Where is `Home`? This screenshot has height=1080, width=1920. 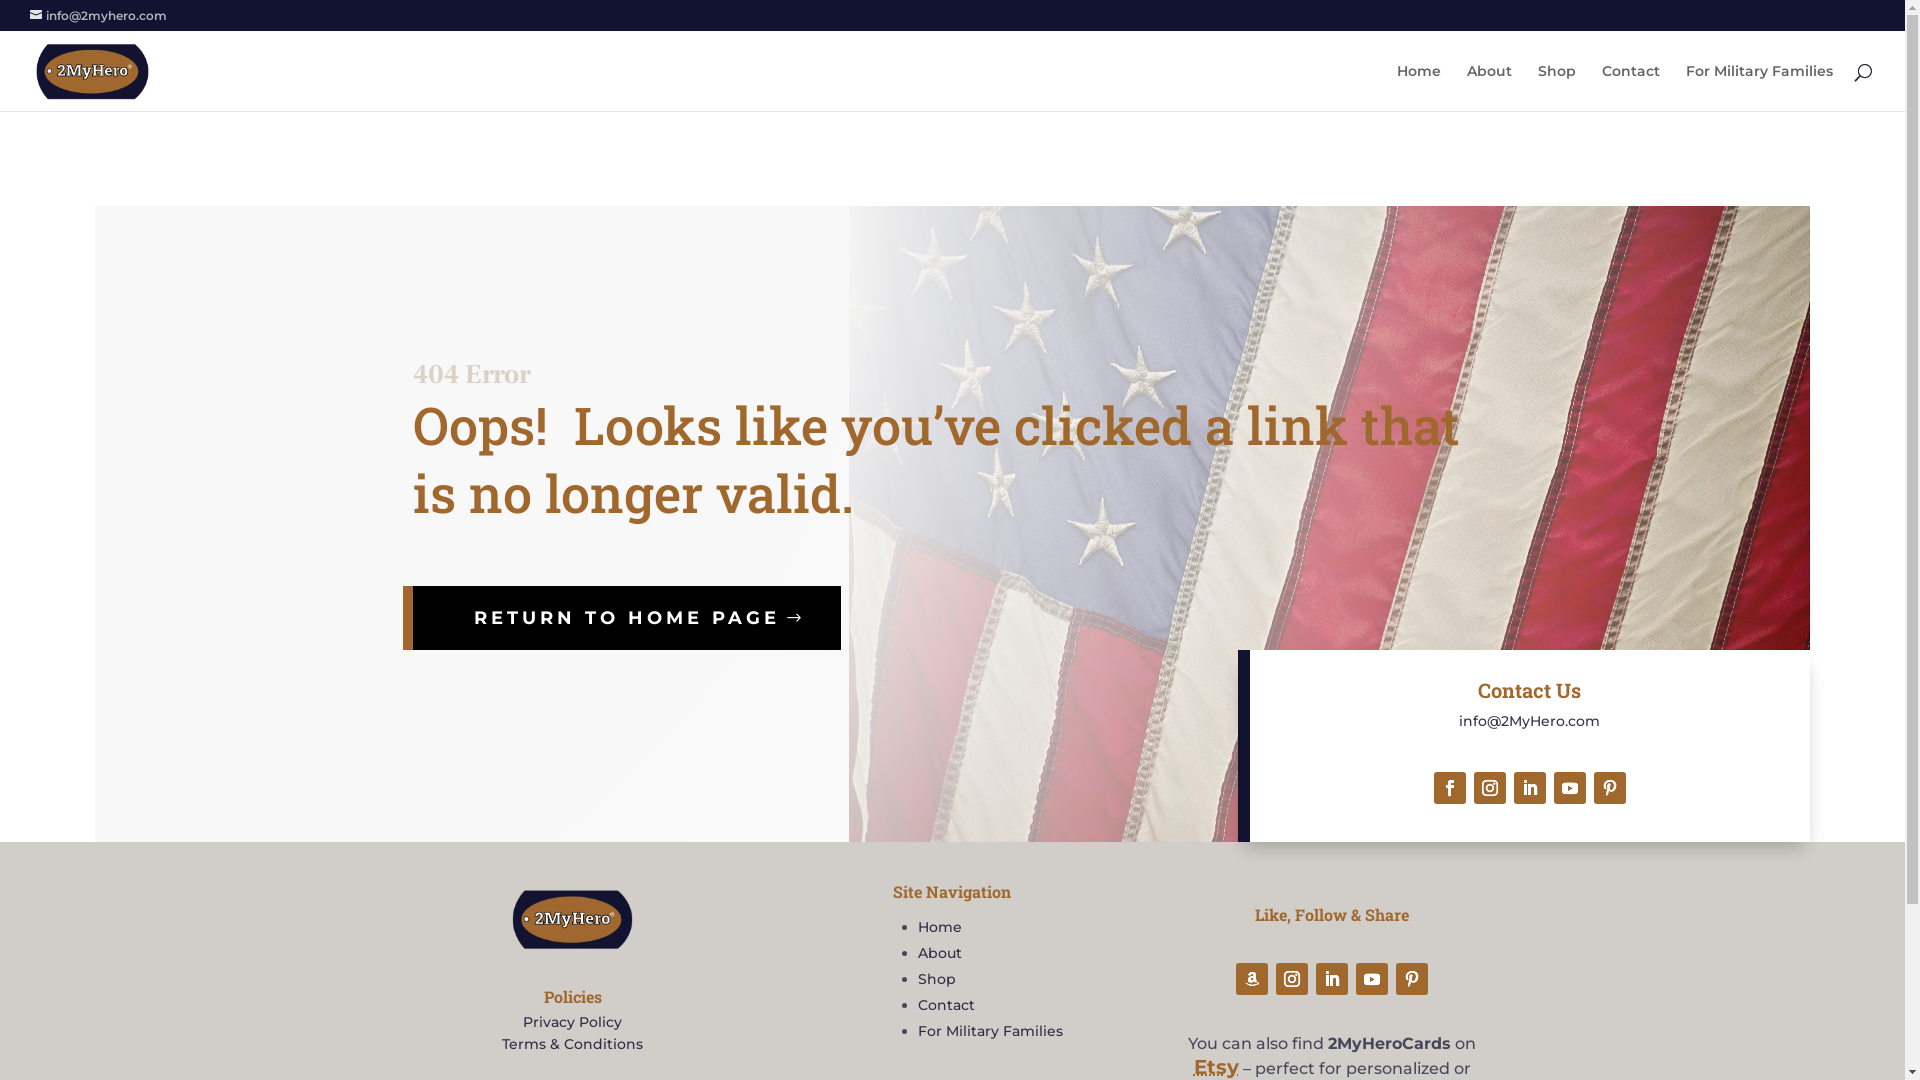 Home is located at coordinates (940, 927).